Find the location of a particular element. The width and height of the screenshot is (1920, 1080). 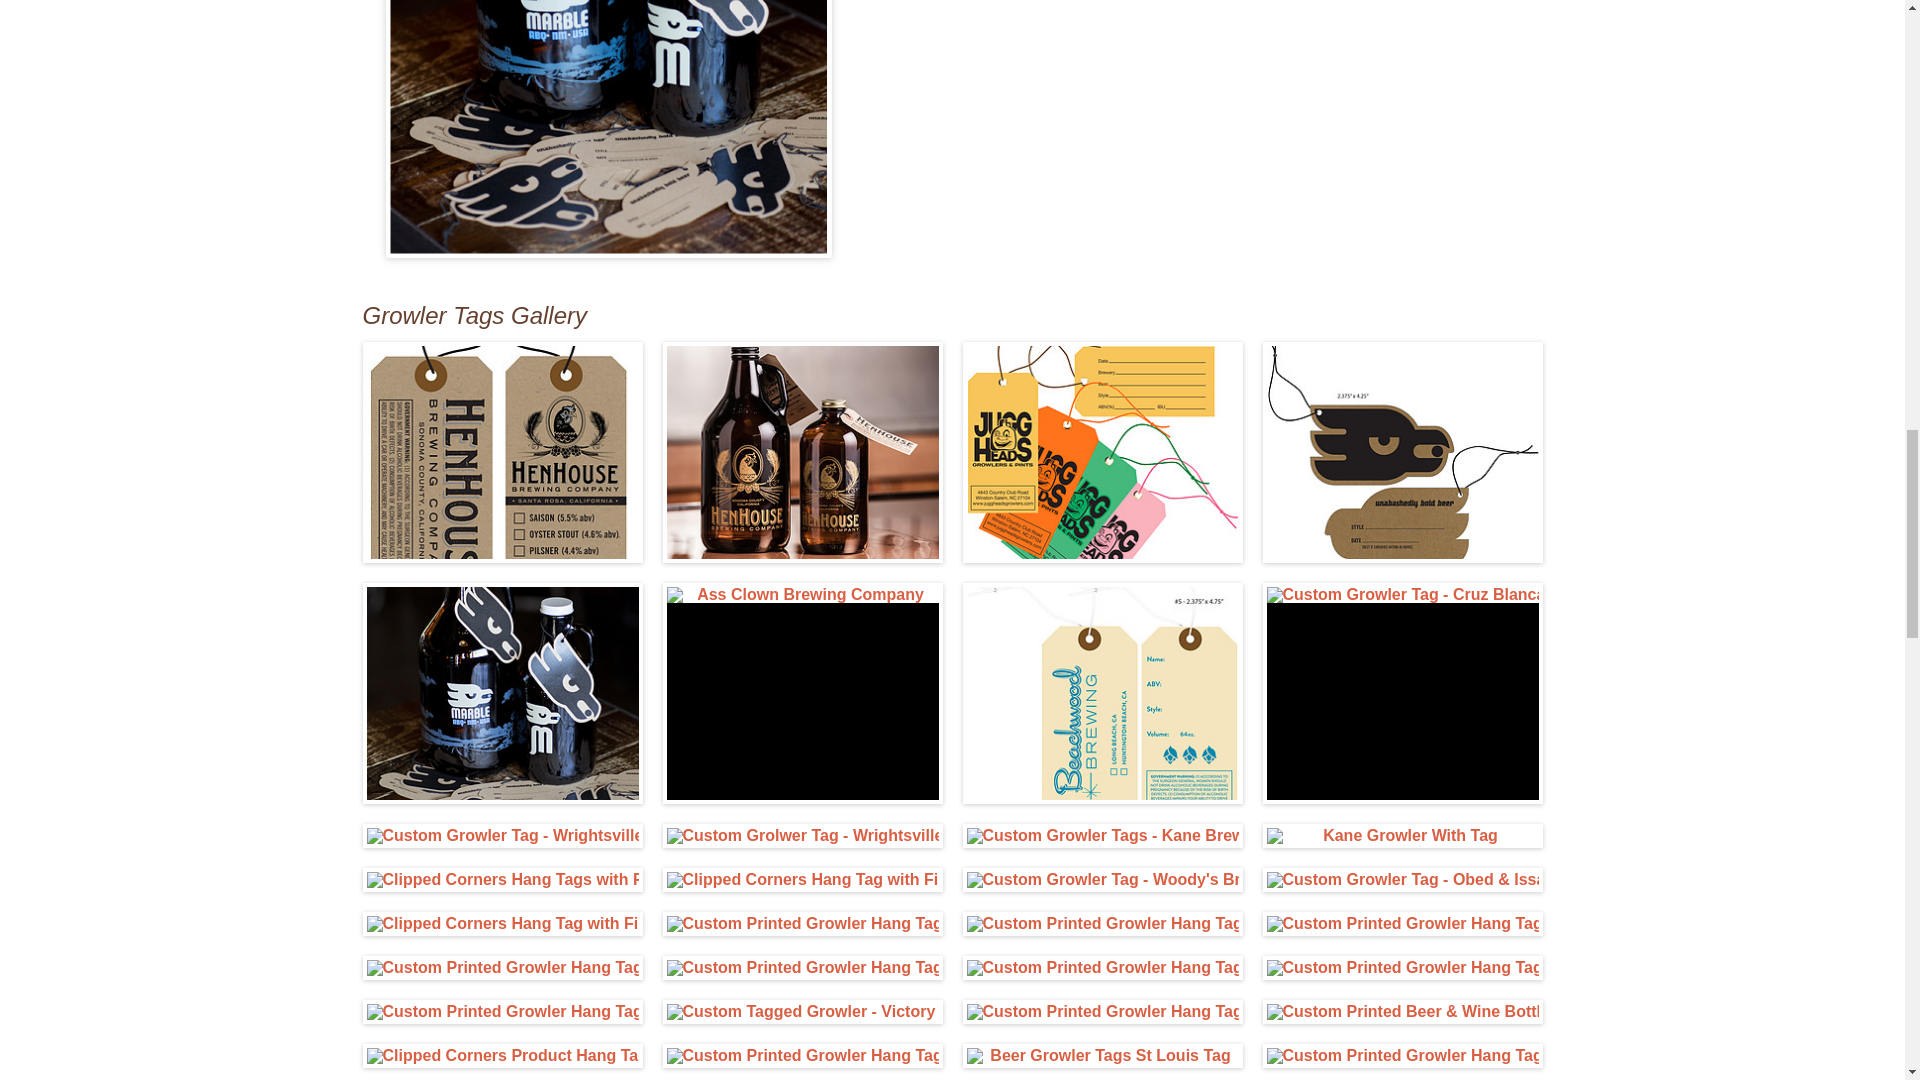

Marble Brewery Growler Tags is located at coordinates (502, 694).